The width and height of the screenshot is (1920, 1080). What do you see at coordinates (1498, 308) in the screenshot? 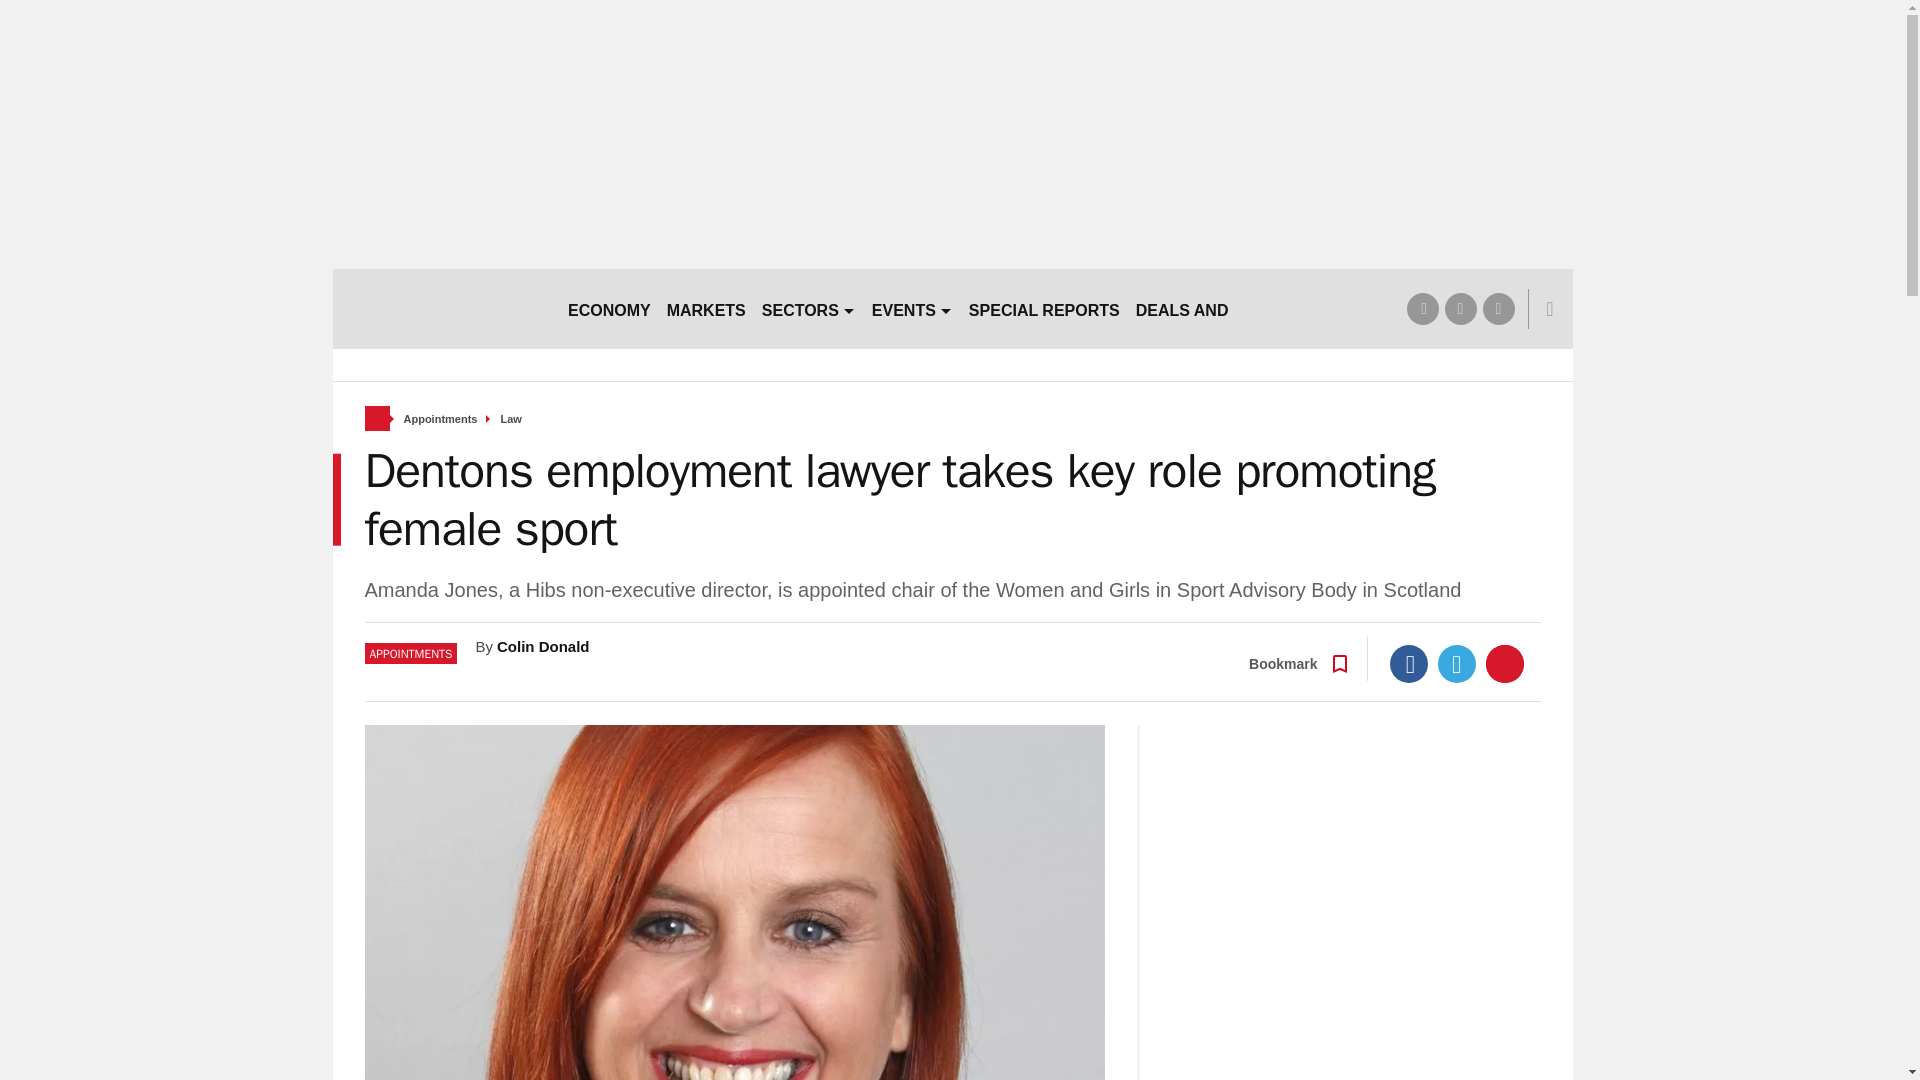
I see `linkedin` at bounding box center [1498, 308].